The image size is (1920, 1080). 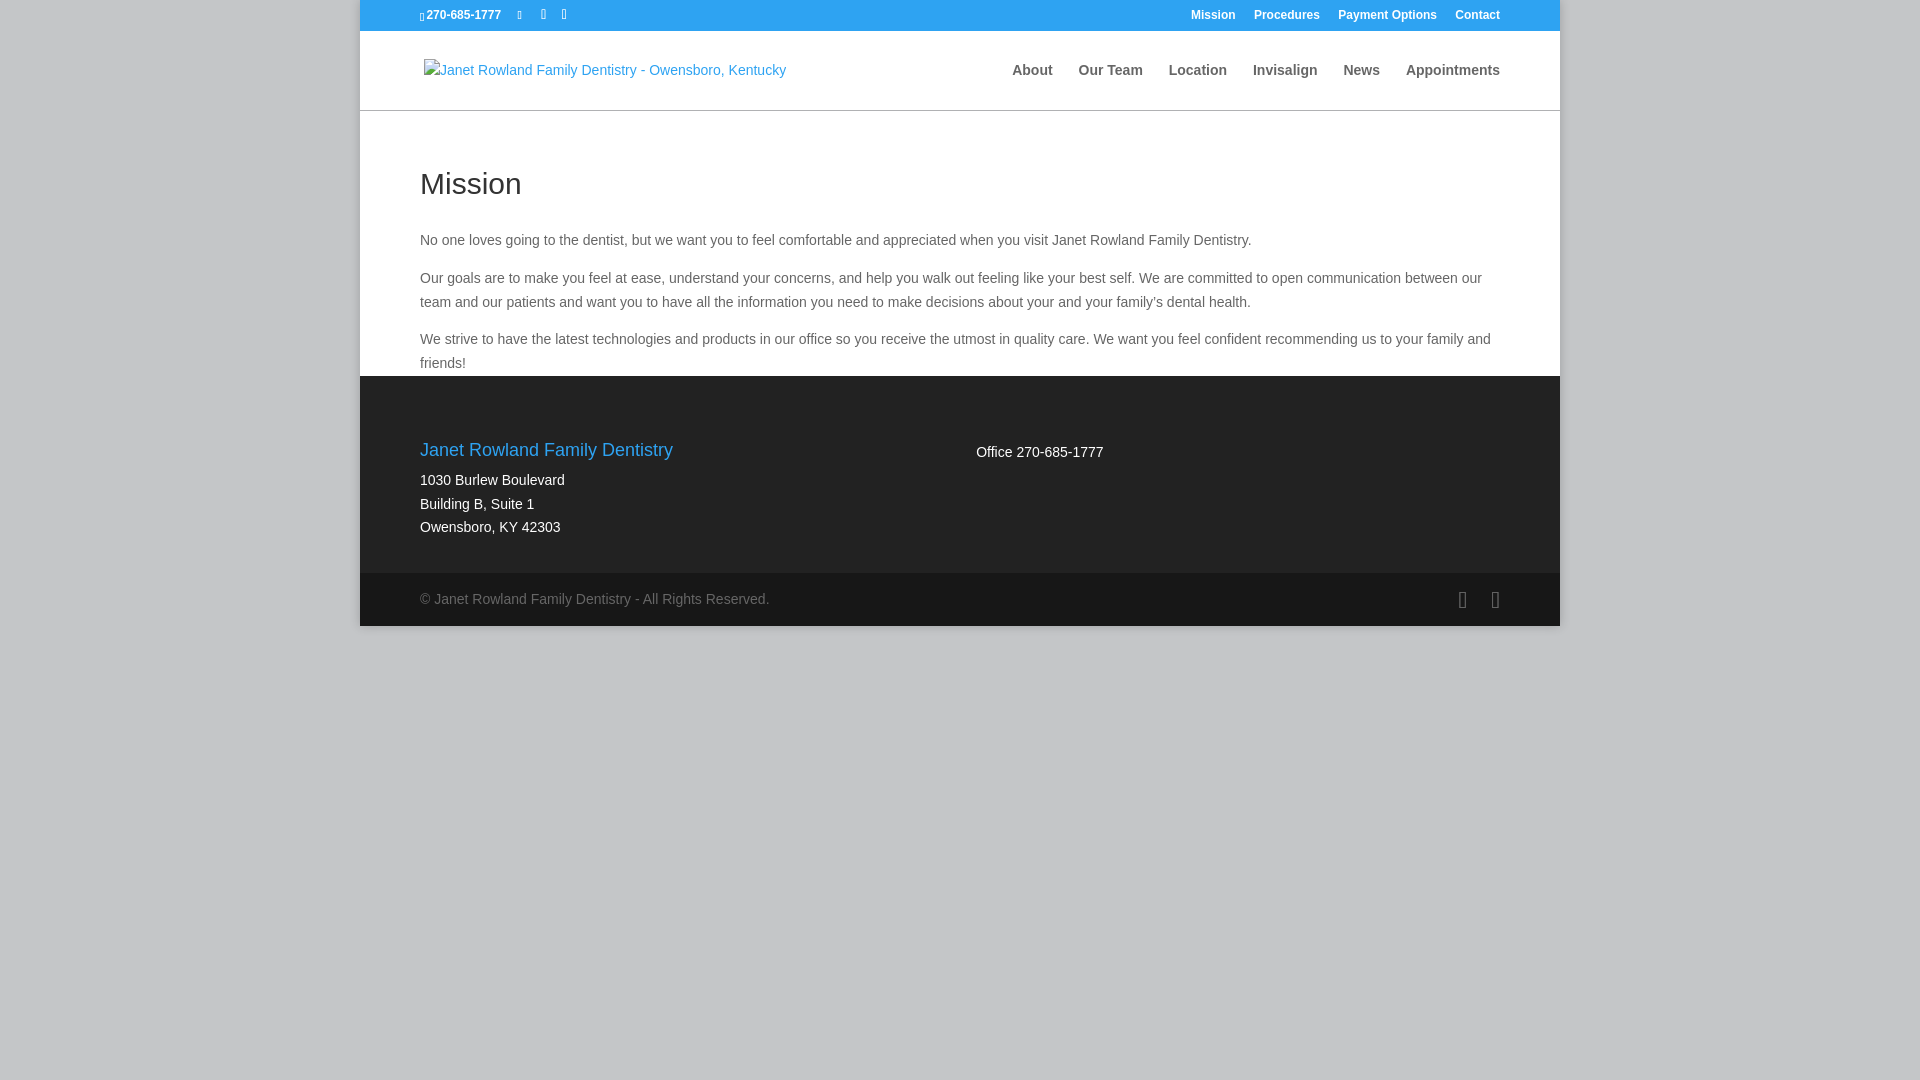 What do you see at coordinates (1198, 86) in the screenshot?
I see `Location` at bounding box center [1198, 86].